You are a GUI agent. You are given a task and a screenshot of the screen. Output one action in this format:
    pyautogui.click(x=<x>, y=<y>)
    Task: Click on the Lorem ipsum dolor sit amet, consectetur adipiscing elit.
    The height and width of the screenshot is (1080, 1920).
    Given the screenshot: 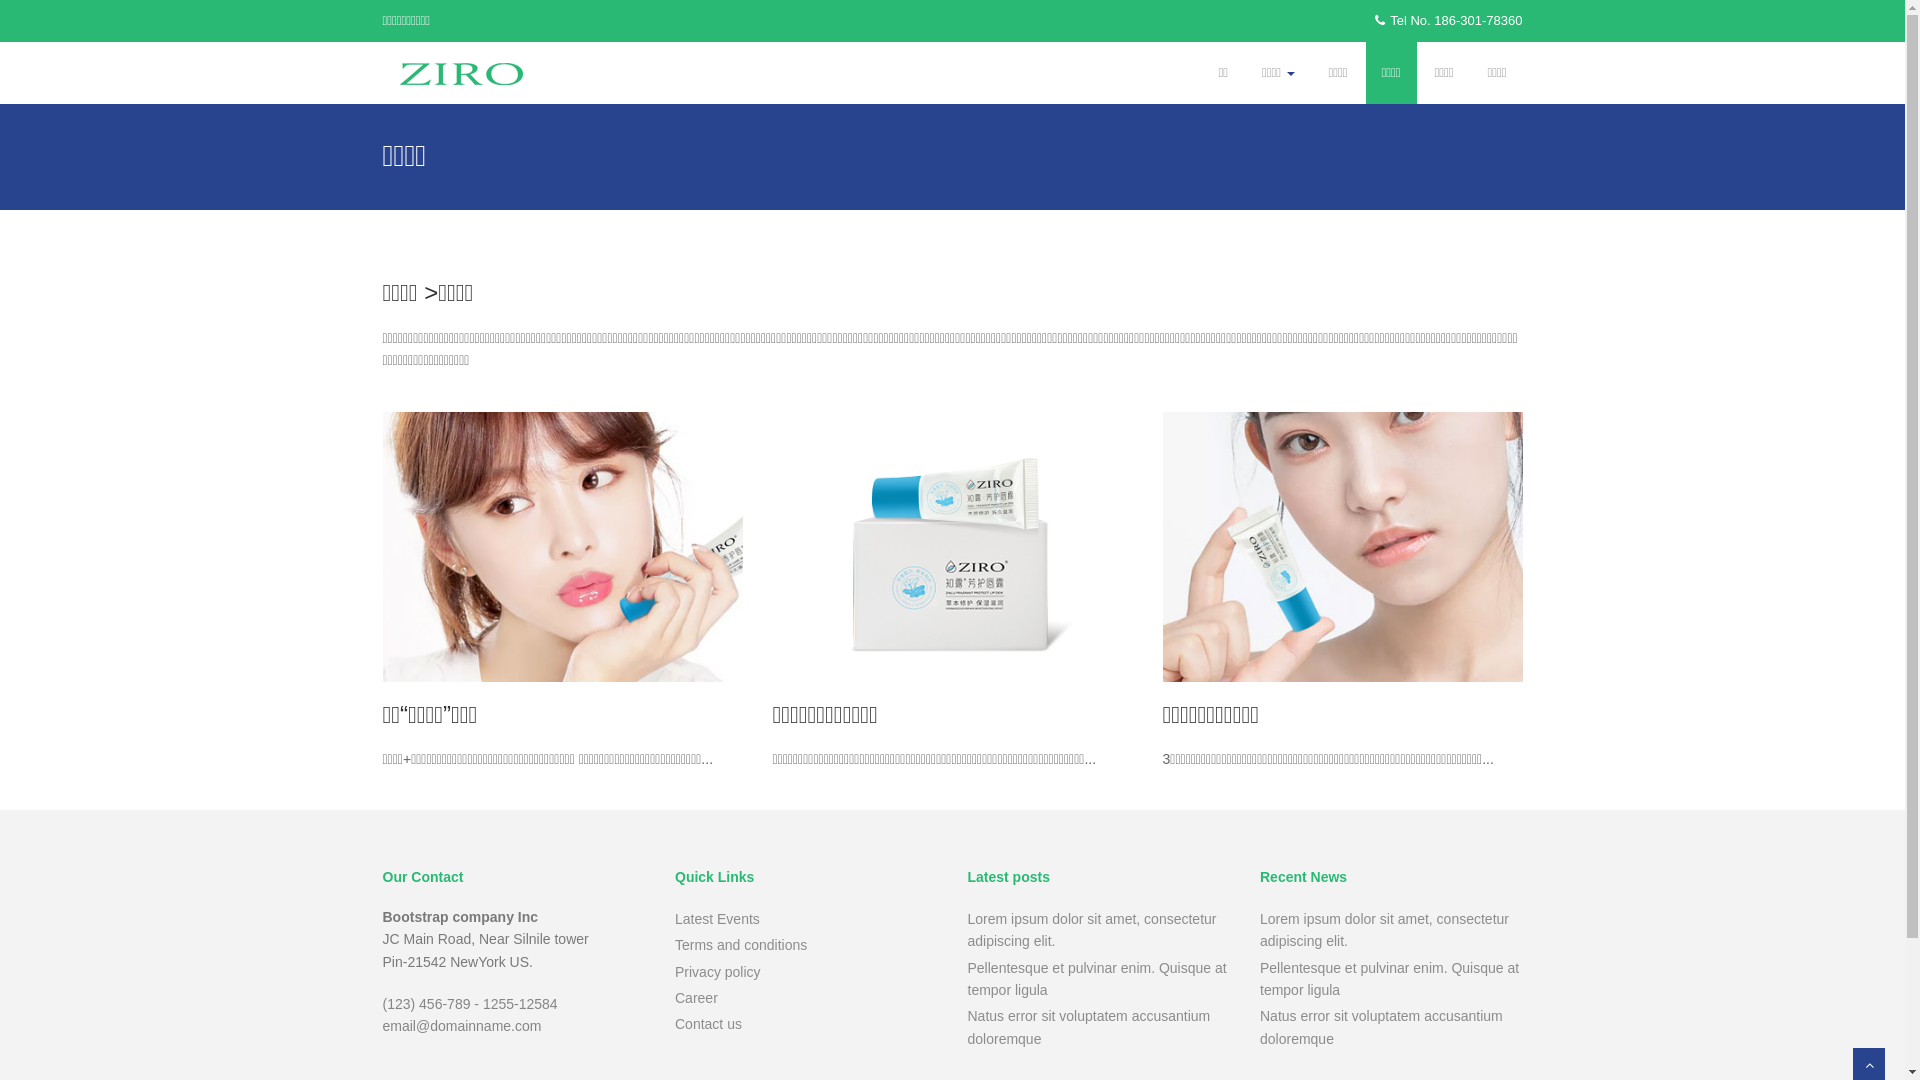 What is the action you would take?
    pyautogui.click(x=1092, y=930)
    